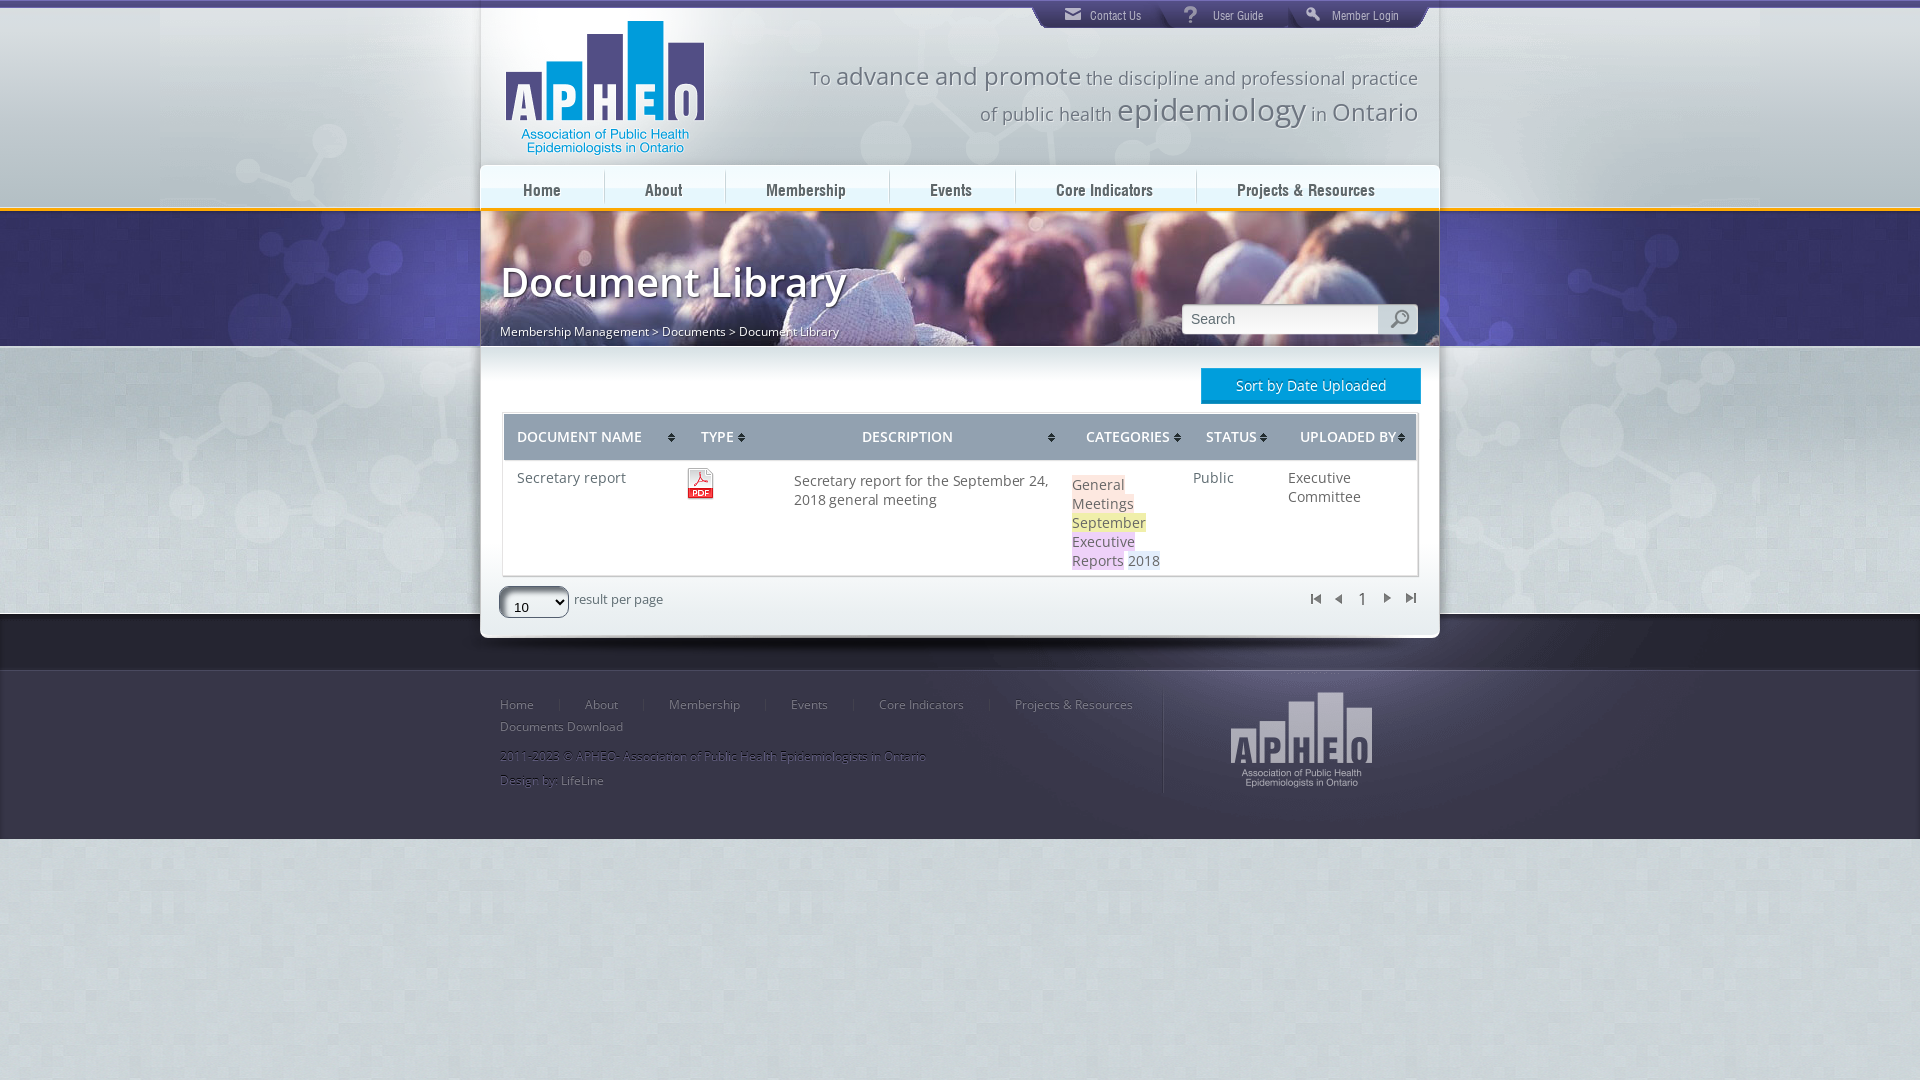 The height and width of the screenshot is (1080, 1920). I want to click on Core Indicators, so click(1104, 187).